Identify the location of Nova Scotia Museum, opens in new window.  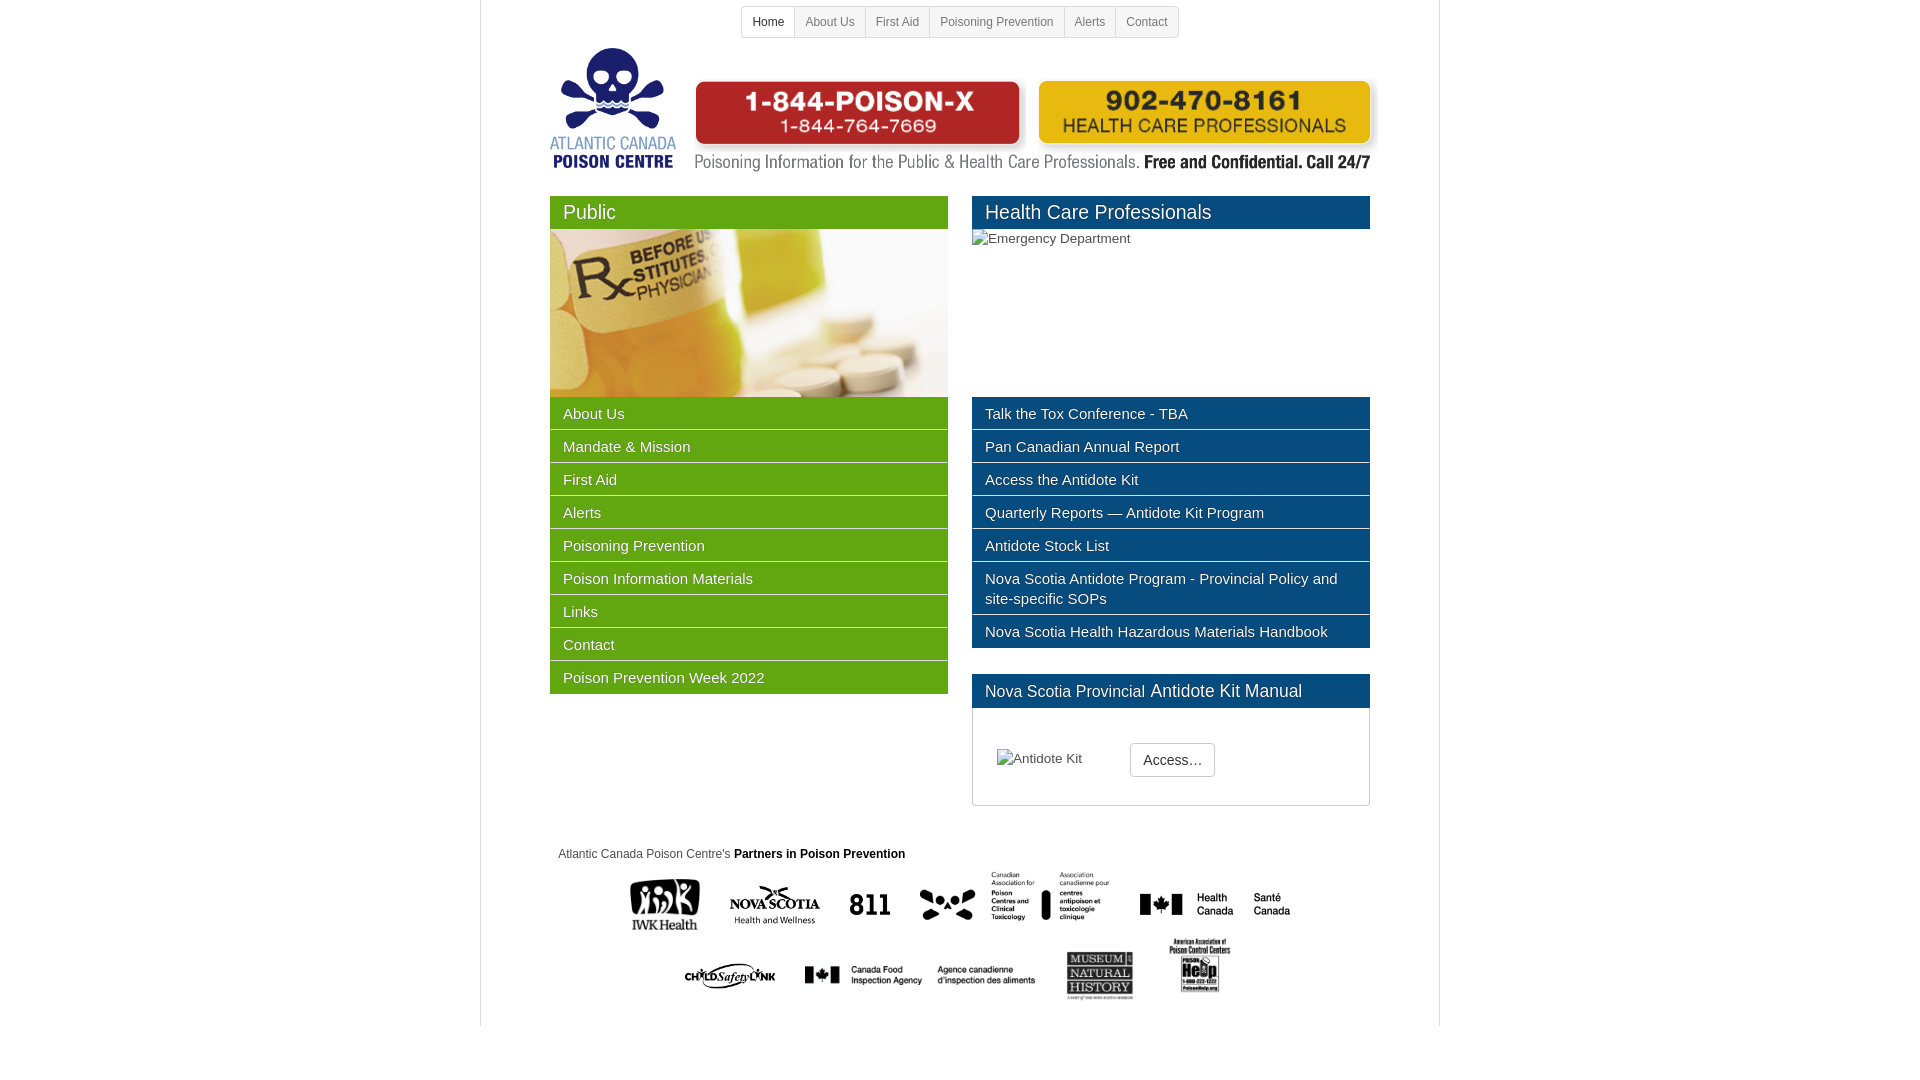
(1100, 976).